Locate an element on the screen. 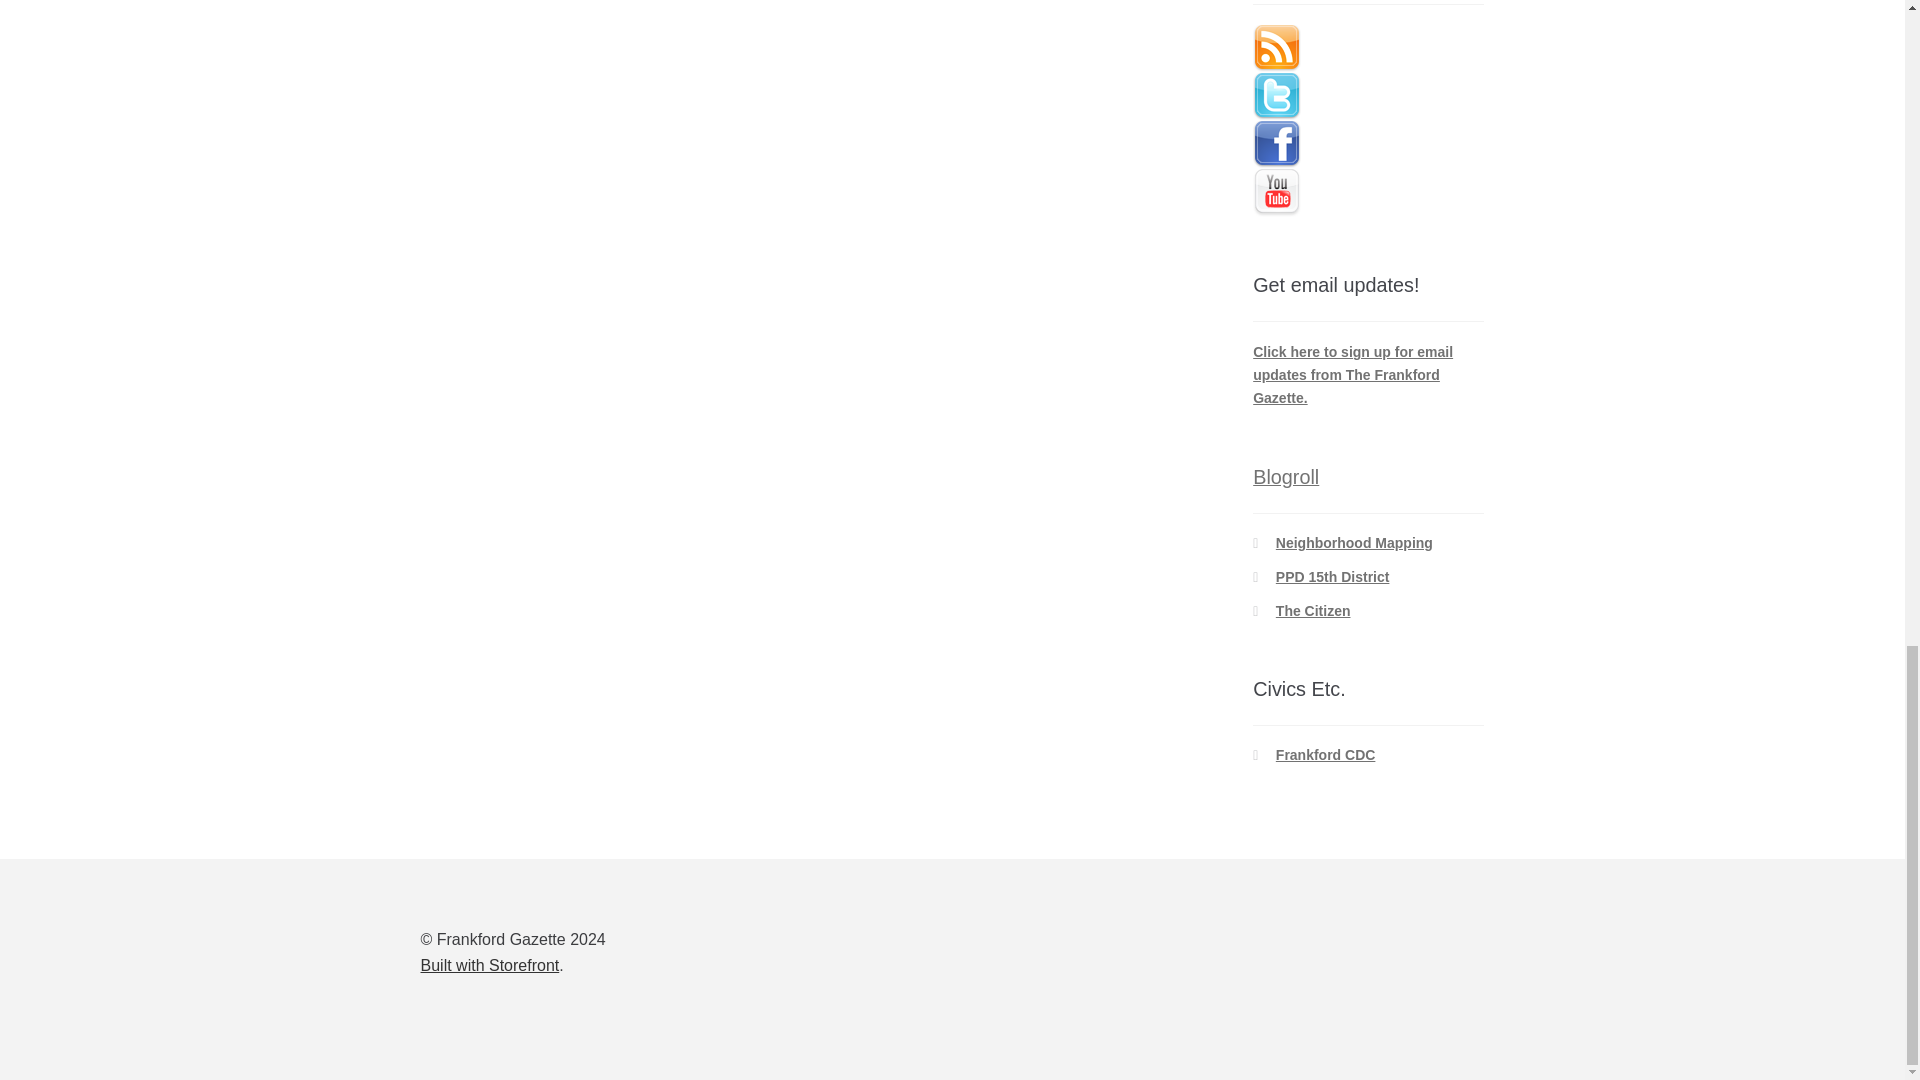 Image resolution: width=1920 pixels, height=1080 pixels. Philadelphia Police 15th district list of community meetings is located at coordinates (1333, 577).